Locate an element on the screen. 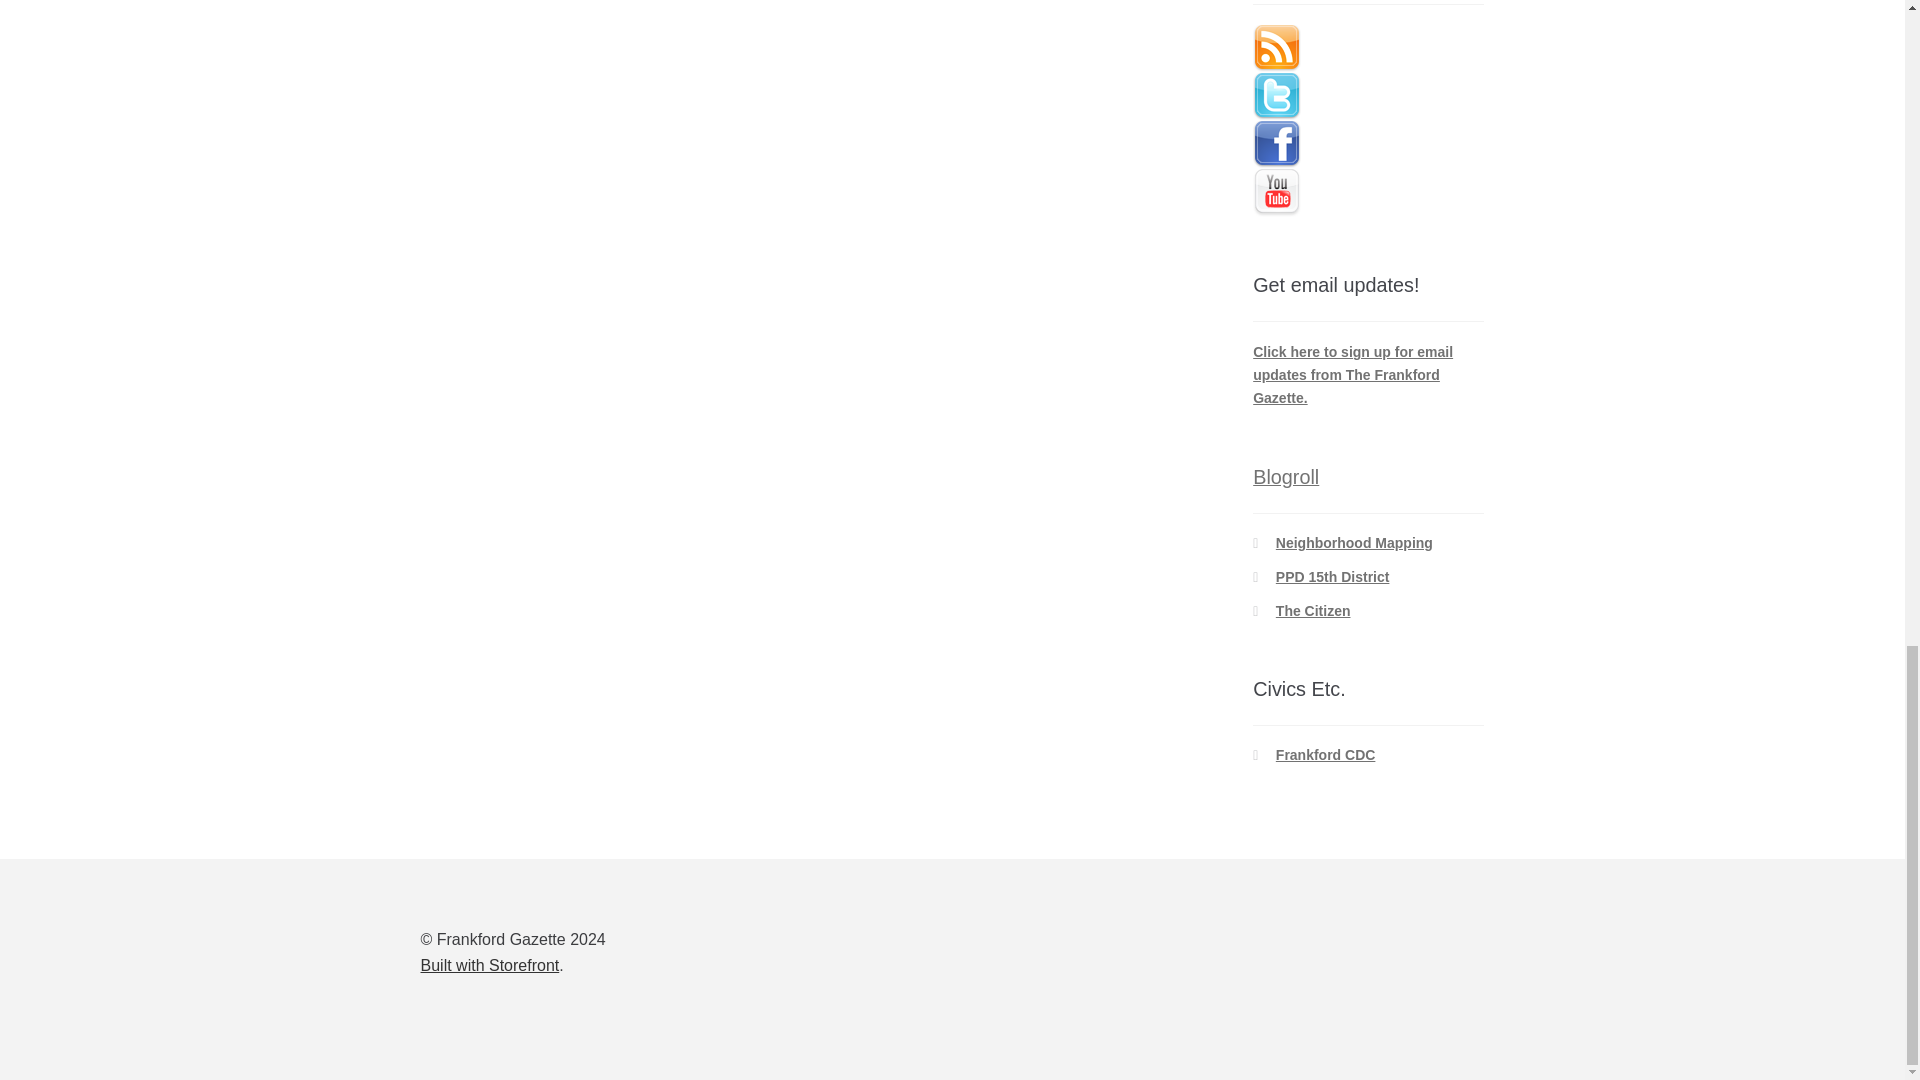 Image resolution: width=1920 pixels, height=1080 pixels. Philadelphia Police 15th district list of community meetings is located at coordinates (1333, 577).